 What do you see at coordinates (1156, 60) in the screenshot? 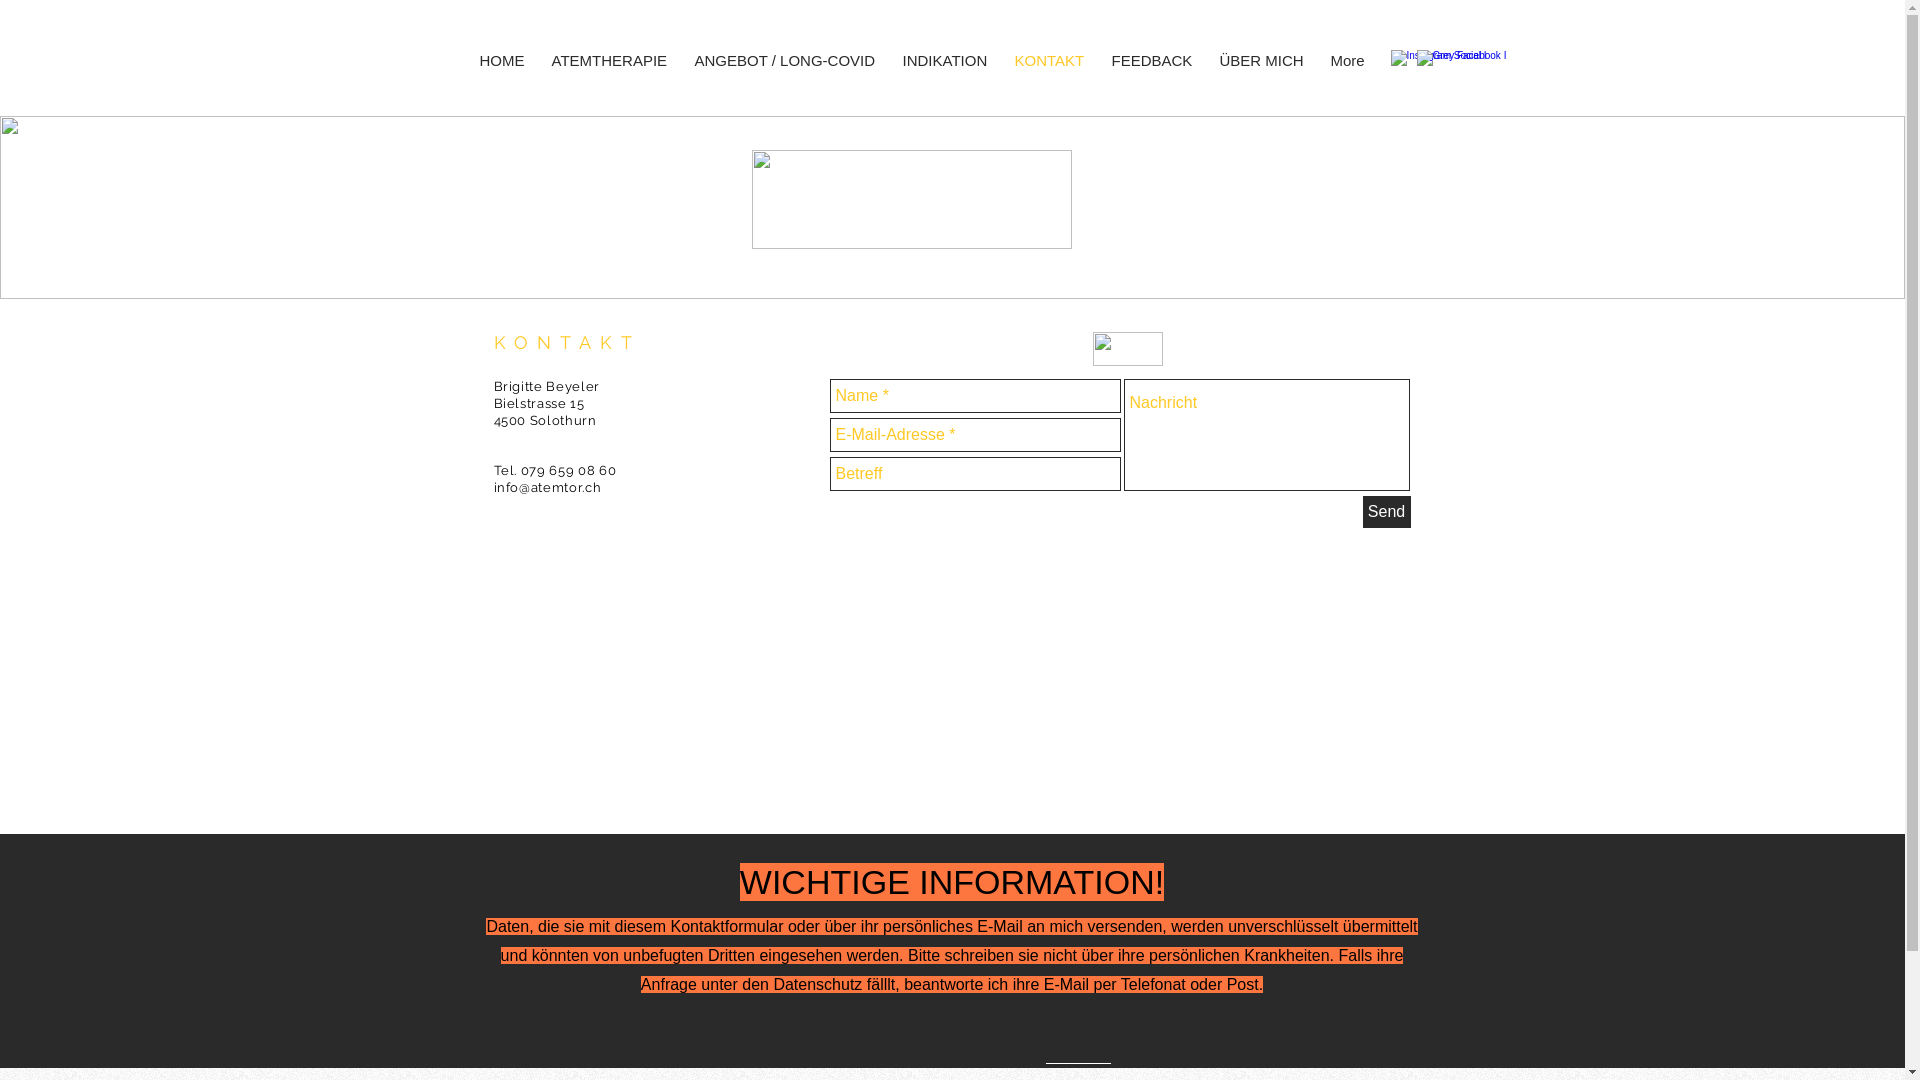
I see `FEEDBACK` at bounding box center [1156, 60].